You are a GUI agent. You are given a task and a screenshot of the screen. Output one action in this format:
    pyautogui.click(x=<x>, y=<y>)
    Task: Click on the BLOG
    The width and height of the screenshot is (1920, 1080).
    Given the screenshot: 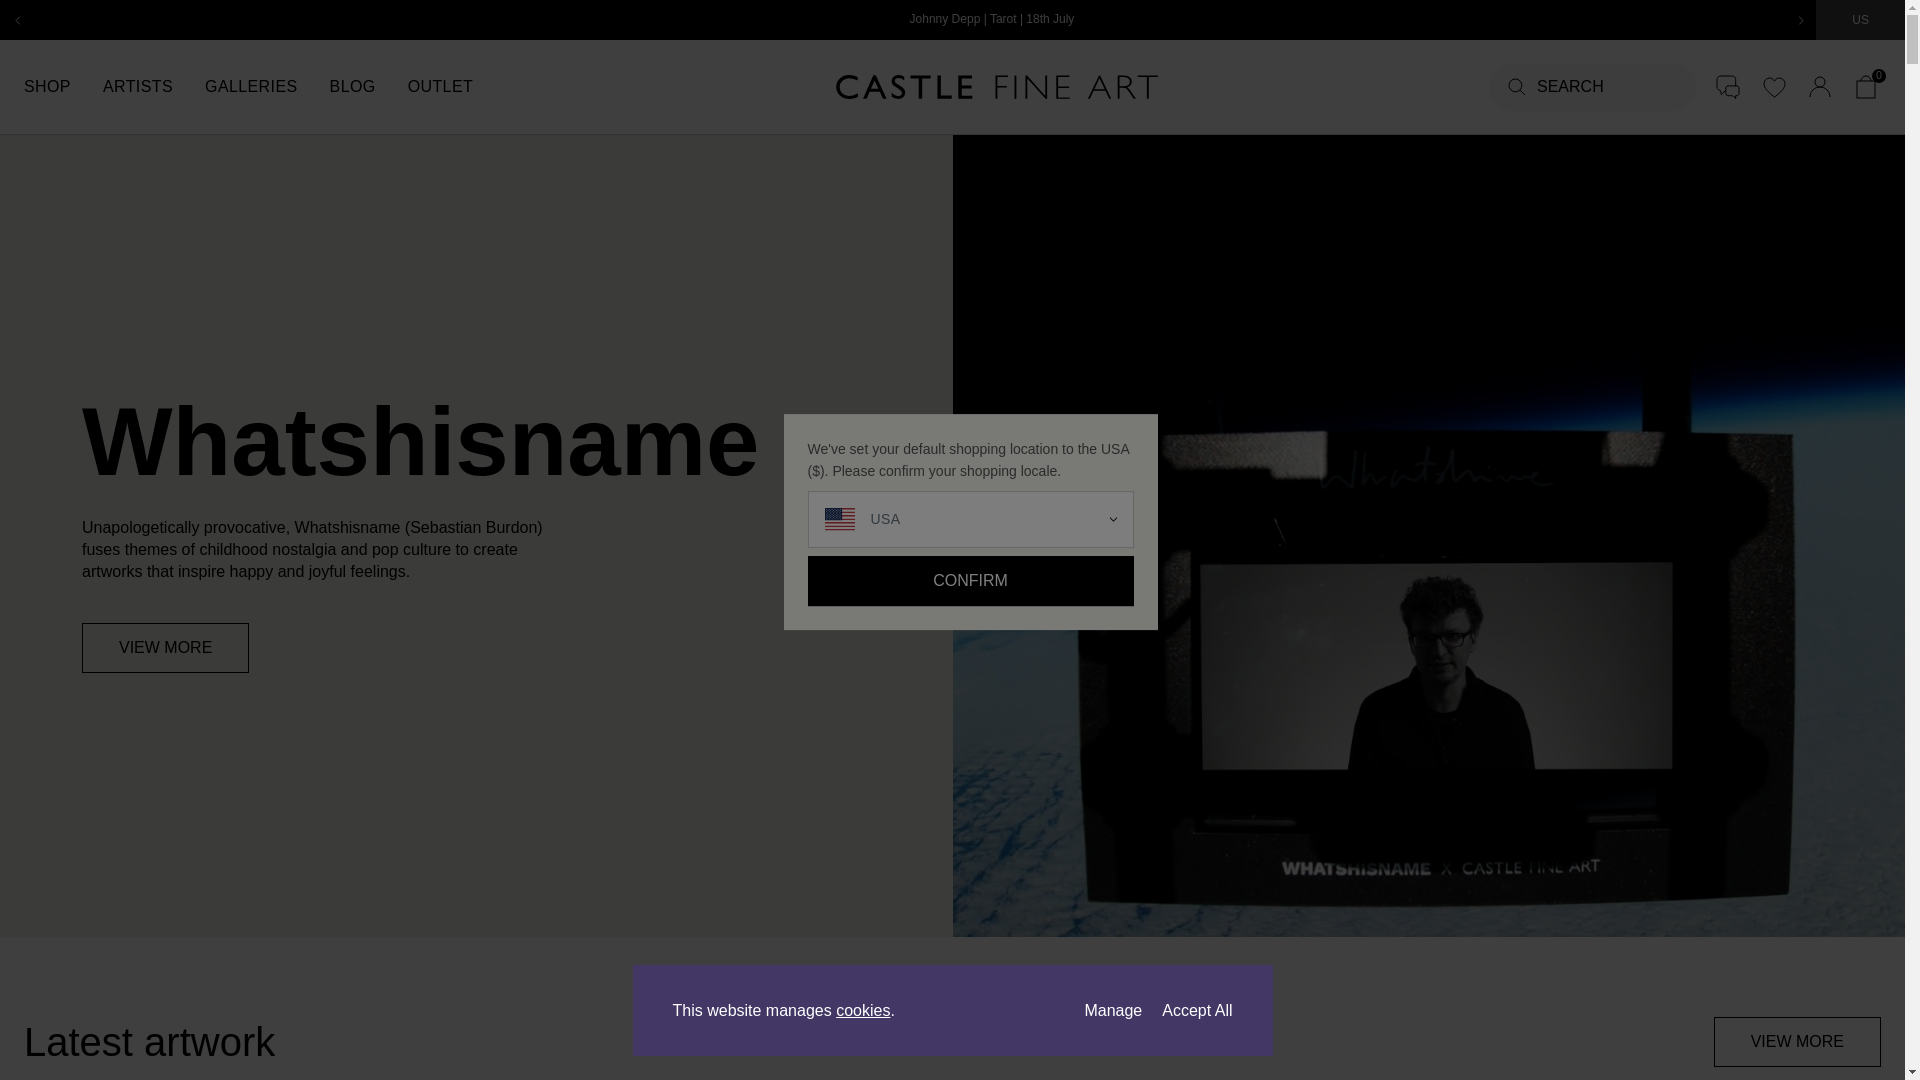 What is the action you would take?
    pyautogui.click(x=368, y=86)
    